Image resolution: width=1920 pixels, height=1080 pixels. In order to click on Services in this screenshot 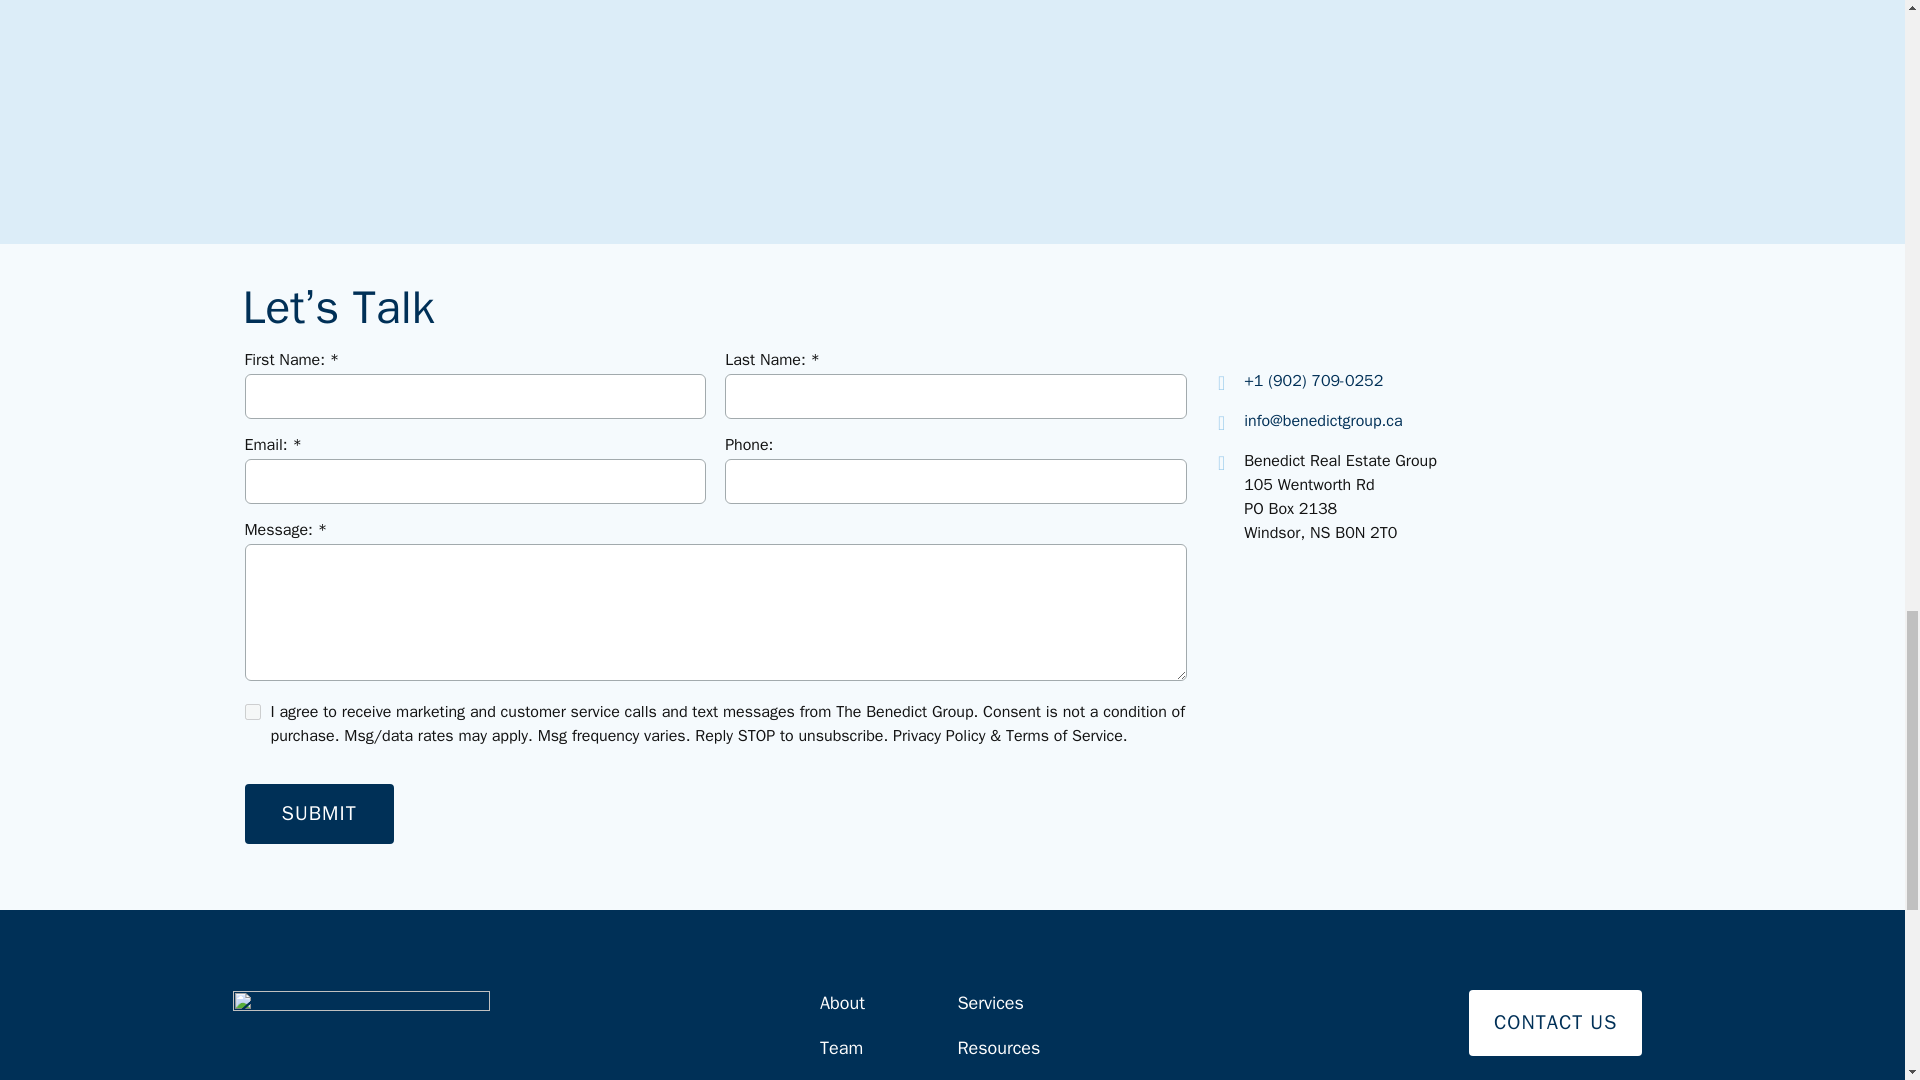, I will do `click(998, 1012)`.